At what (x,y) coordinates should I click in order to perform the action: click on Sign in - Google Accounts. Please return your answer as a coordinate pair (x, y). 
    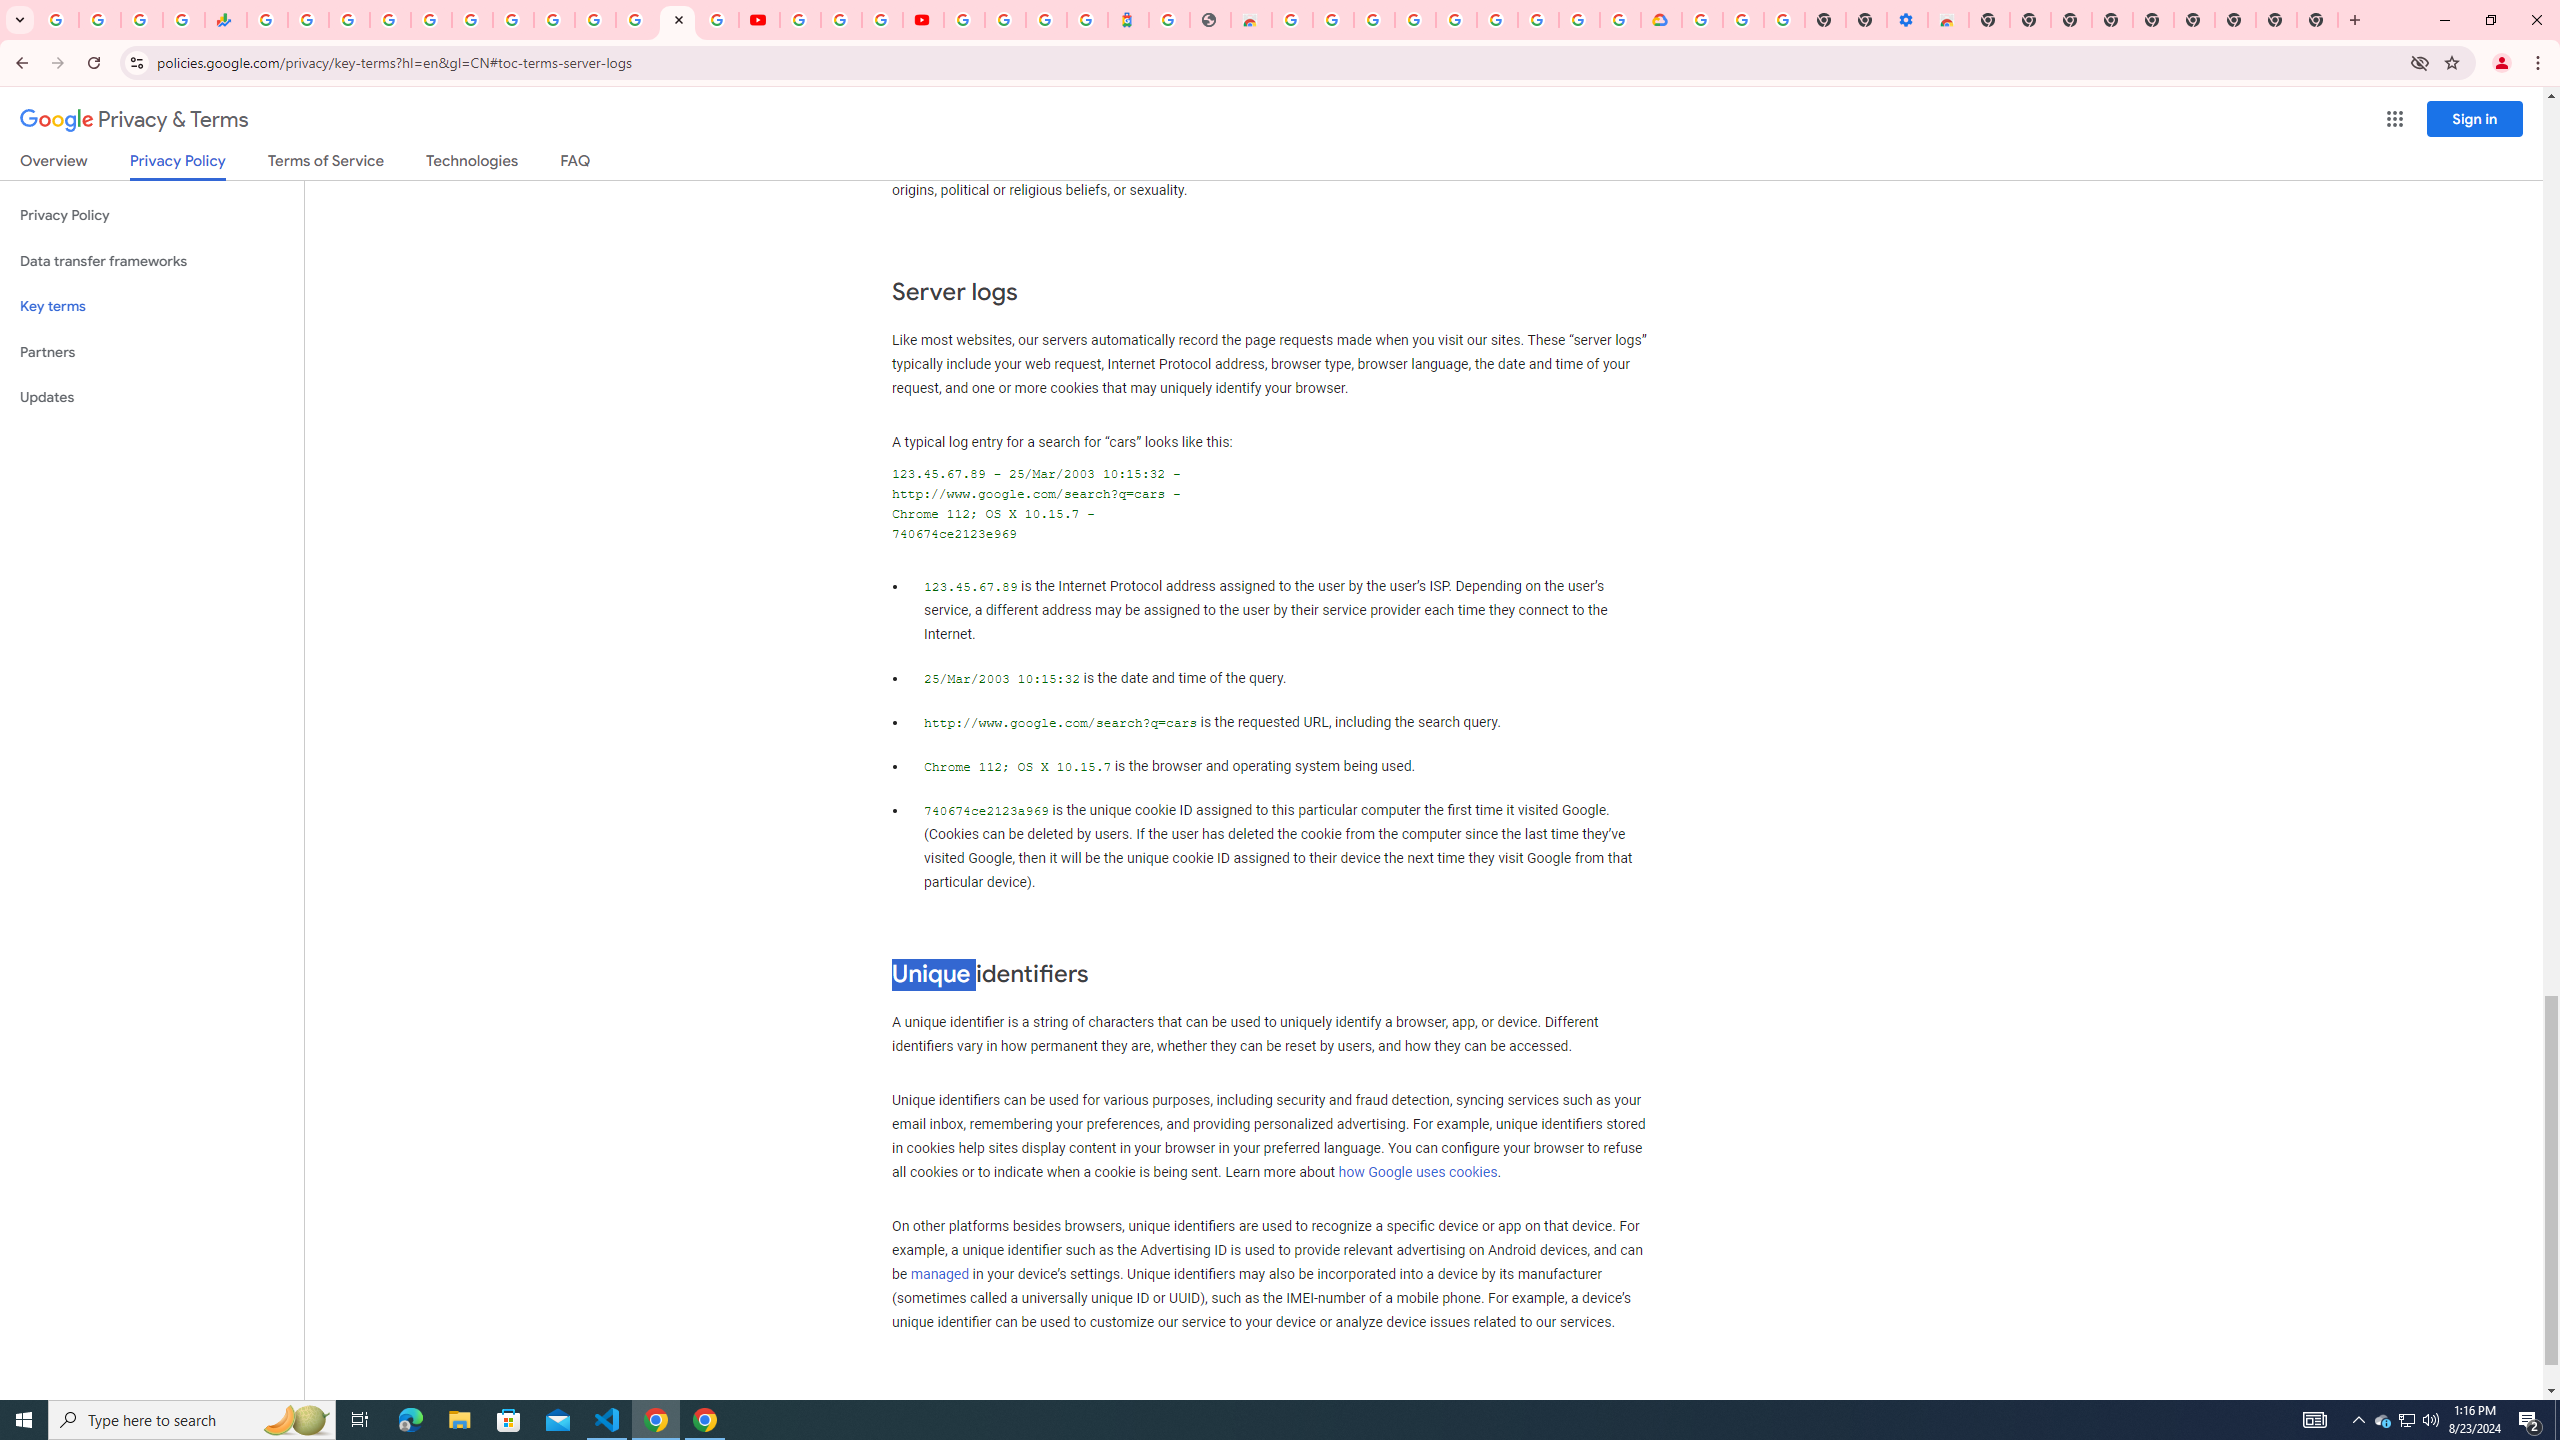
    Looking at the image, I should click on (1454, 20).